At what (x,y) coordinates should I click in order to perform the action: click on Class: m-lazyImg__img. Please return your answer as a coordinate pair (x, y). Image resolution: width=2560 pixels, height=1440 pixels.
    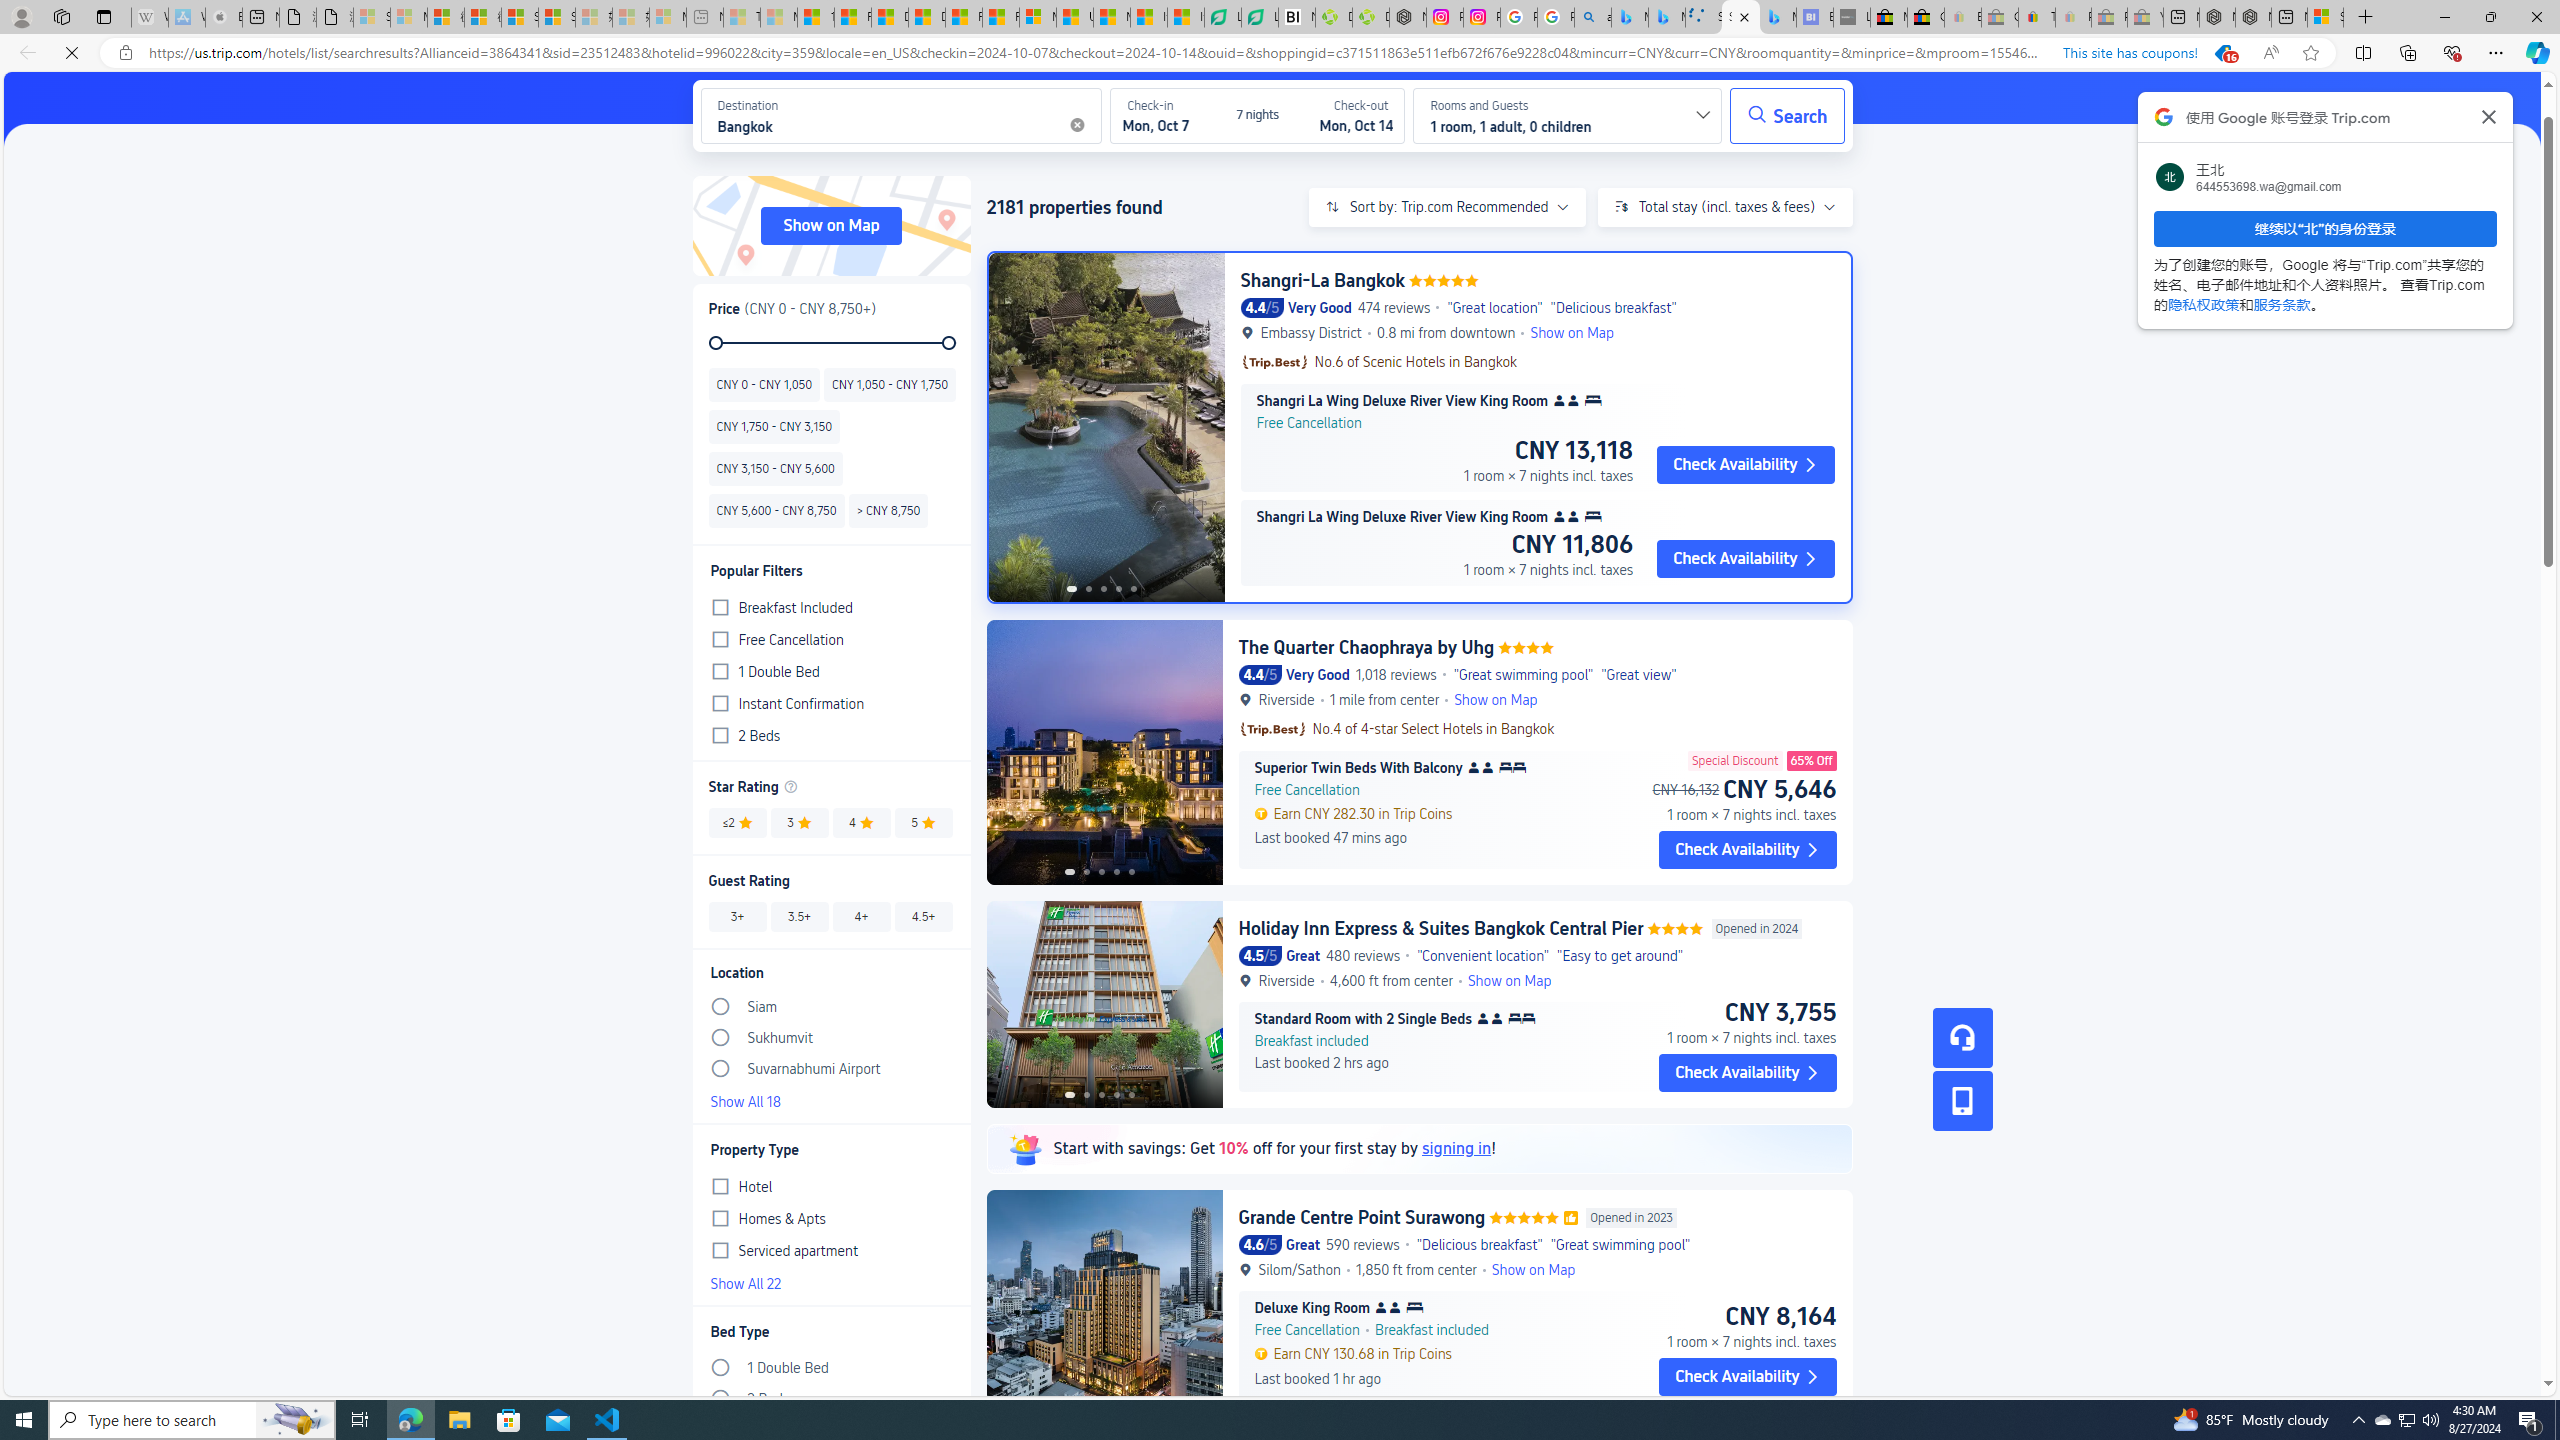
    Looking at the image, I should click on (1024, 1148).